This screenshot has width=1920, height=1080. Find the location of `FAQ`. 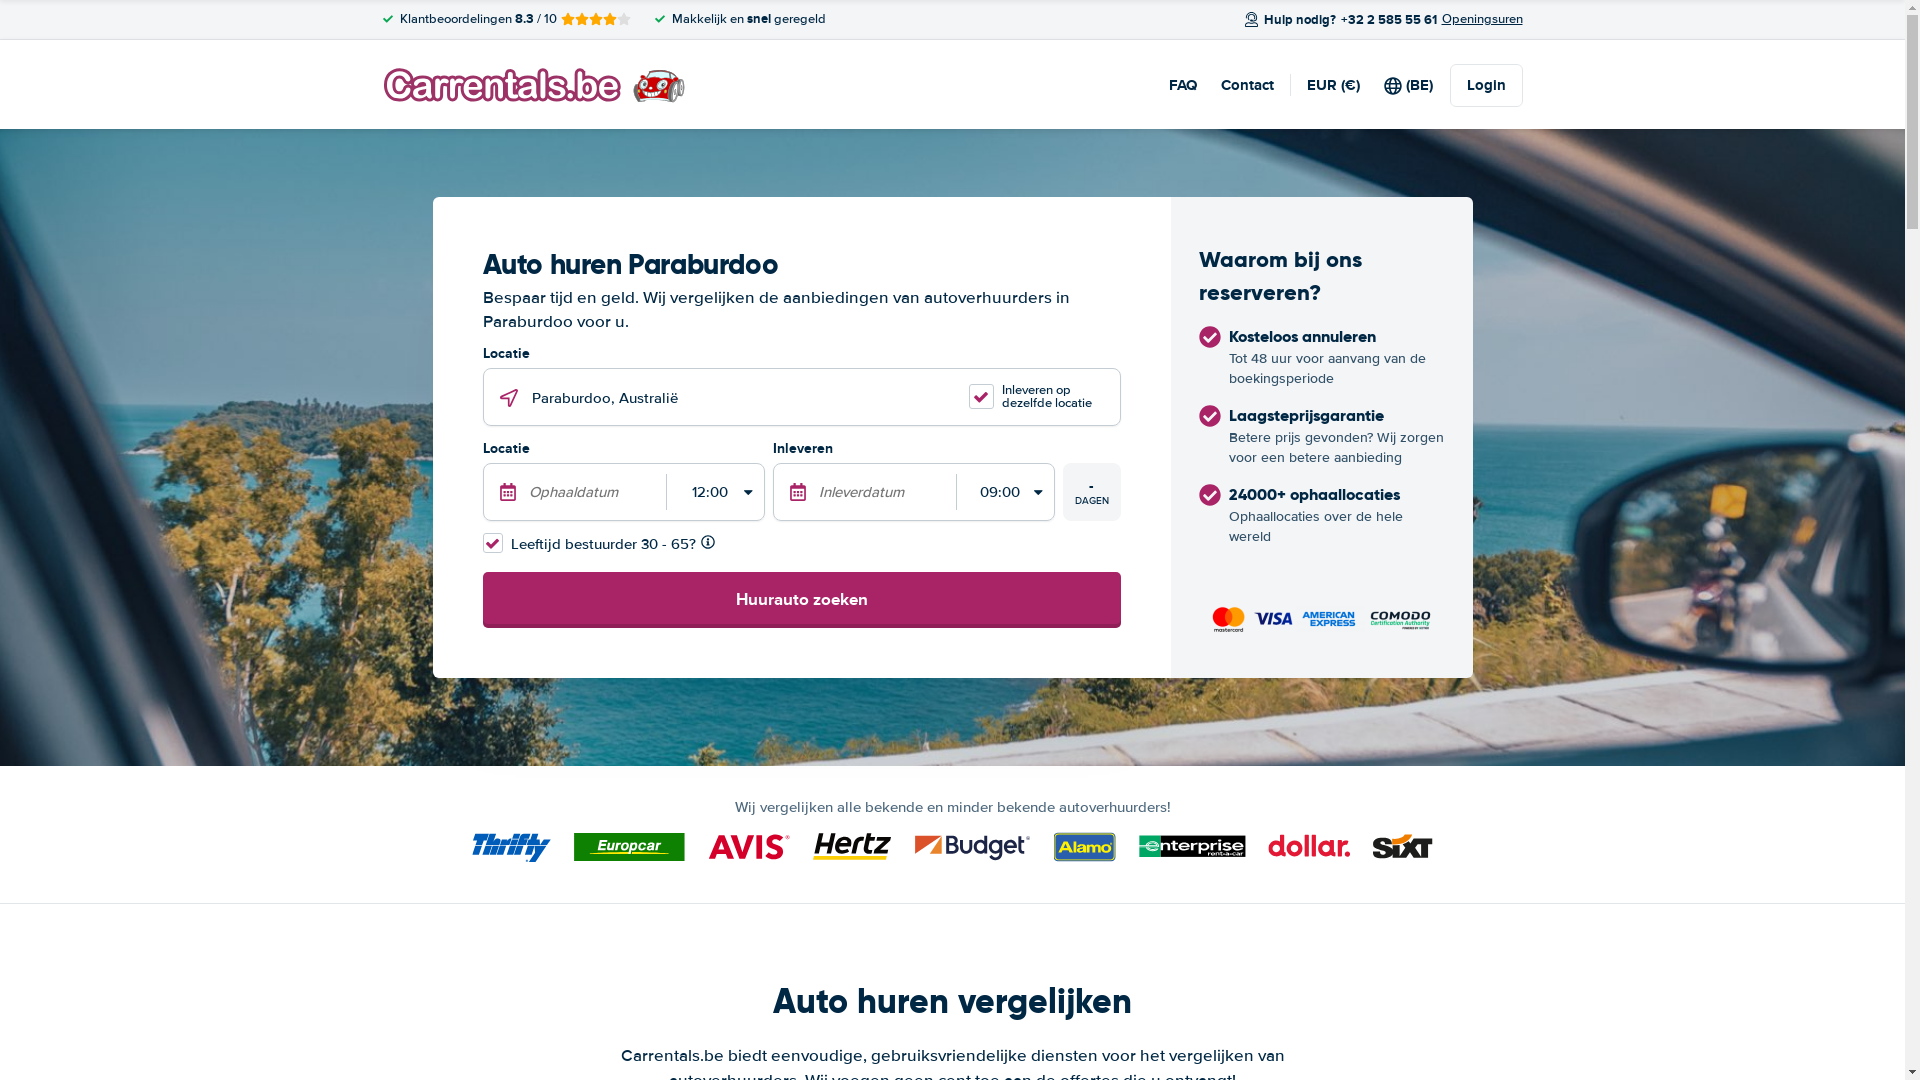

FAQ is located at coordinates (1182, 85).